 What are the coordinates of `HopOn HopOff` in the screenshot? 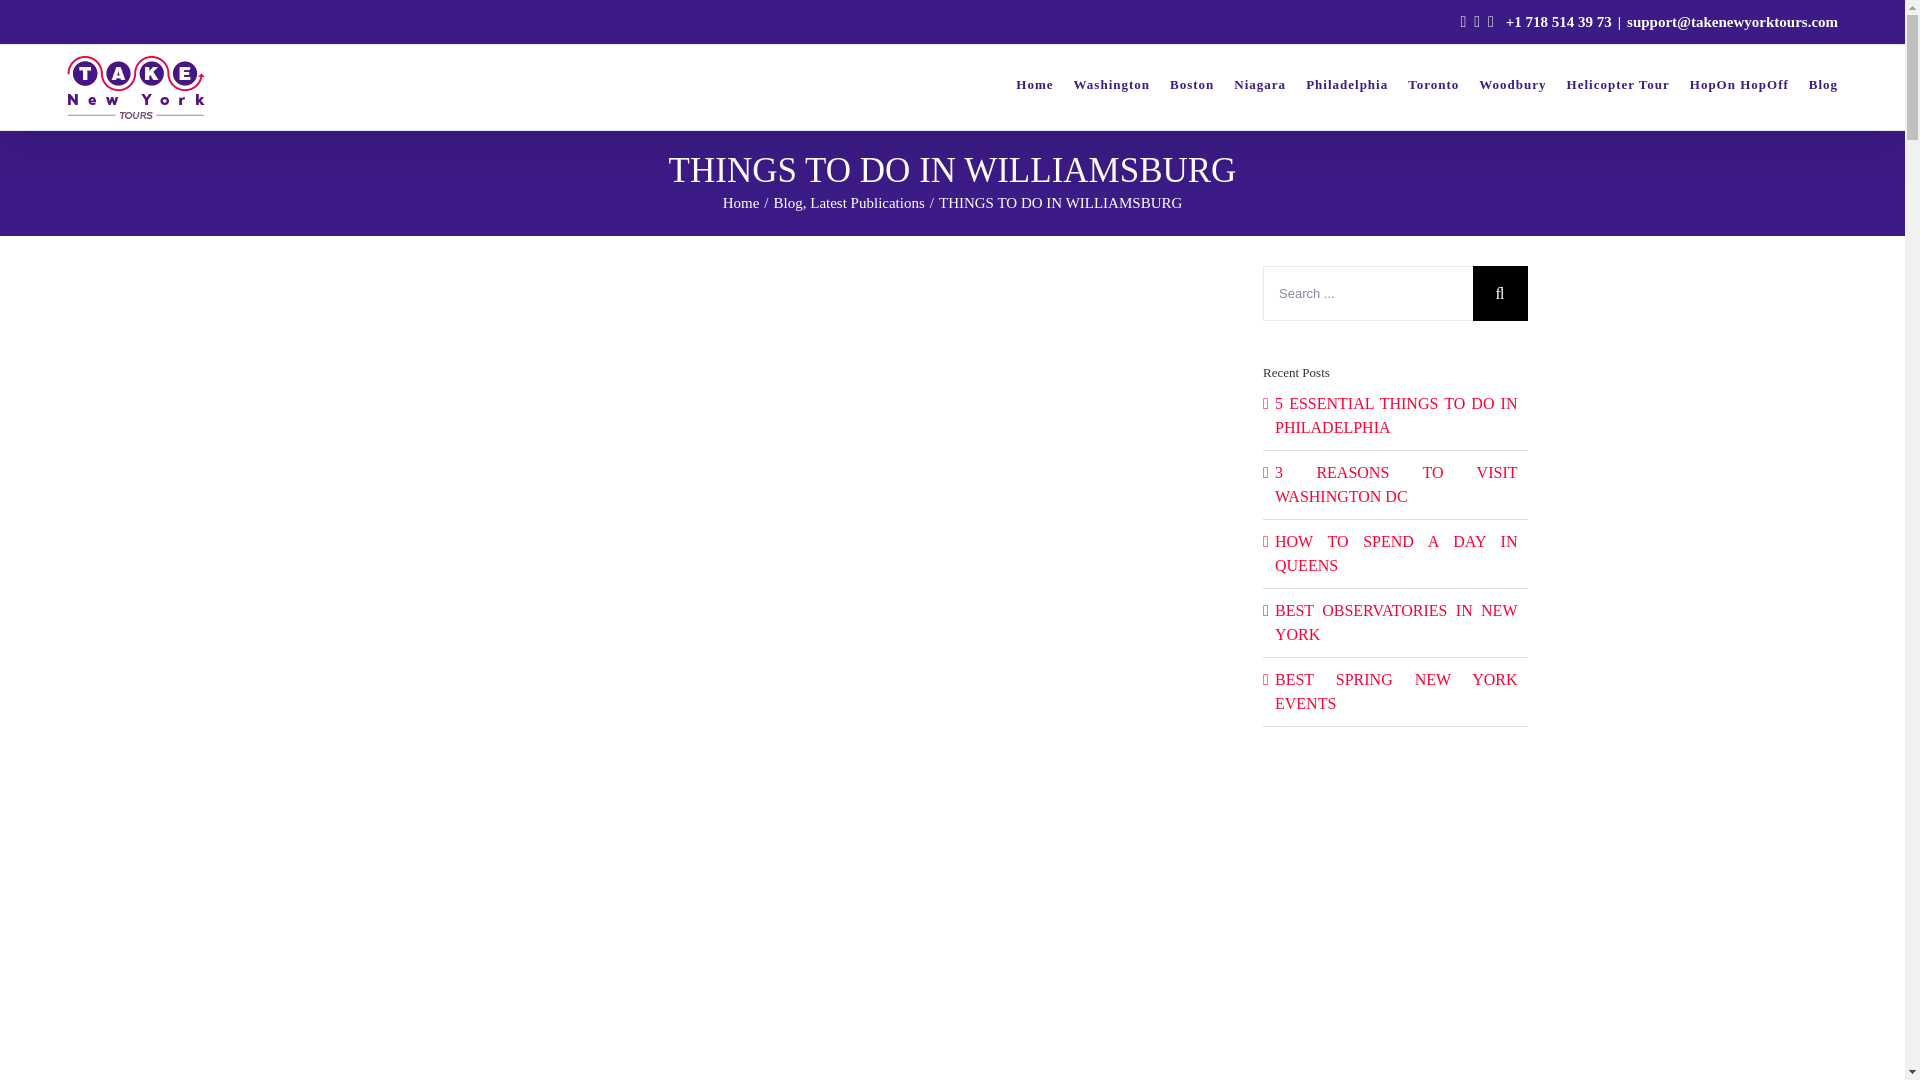 It's located at (1739, 84).